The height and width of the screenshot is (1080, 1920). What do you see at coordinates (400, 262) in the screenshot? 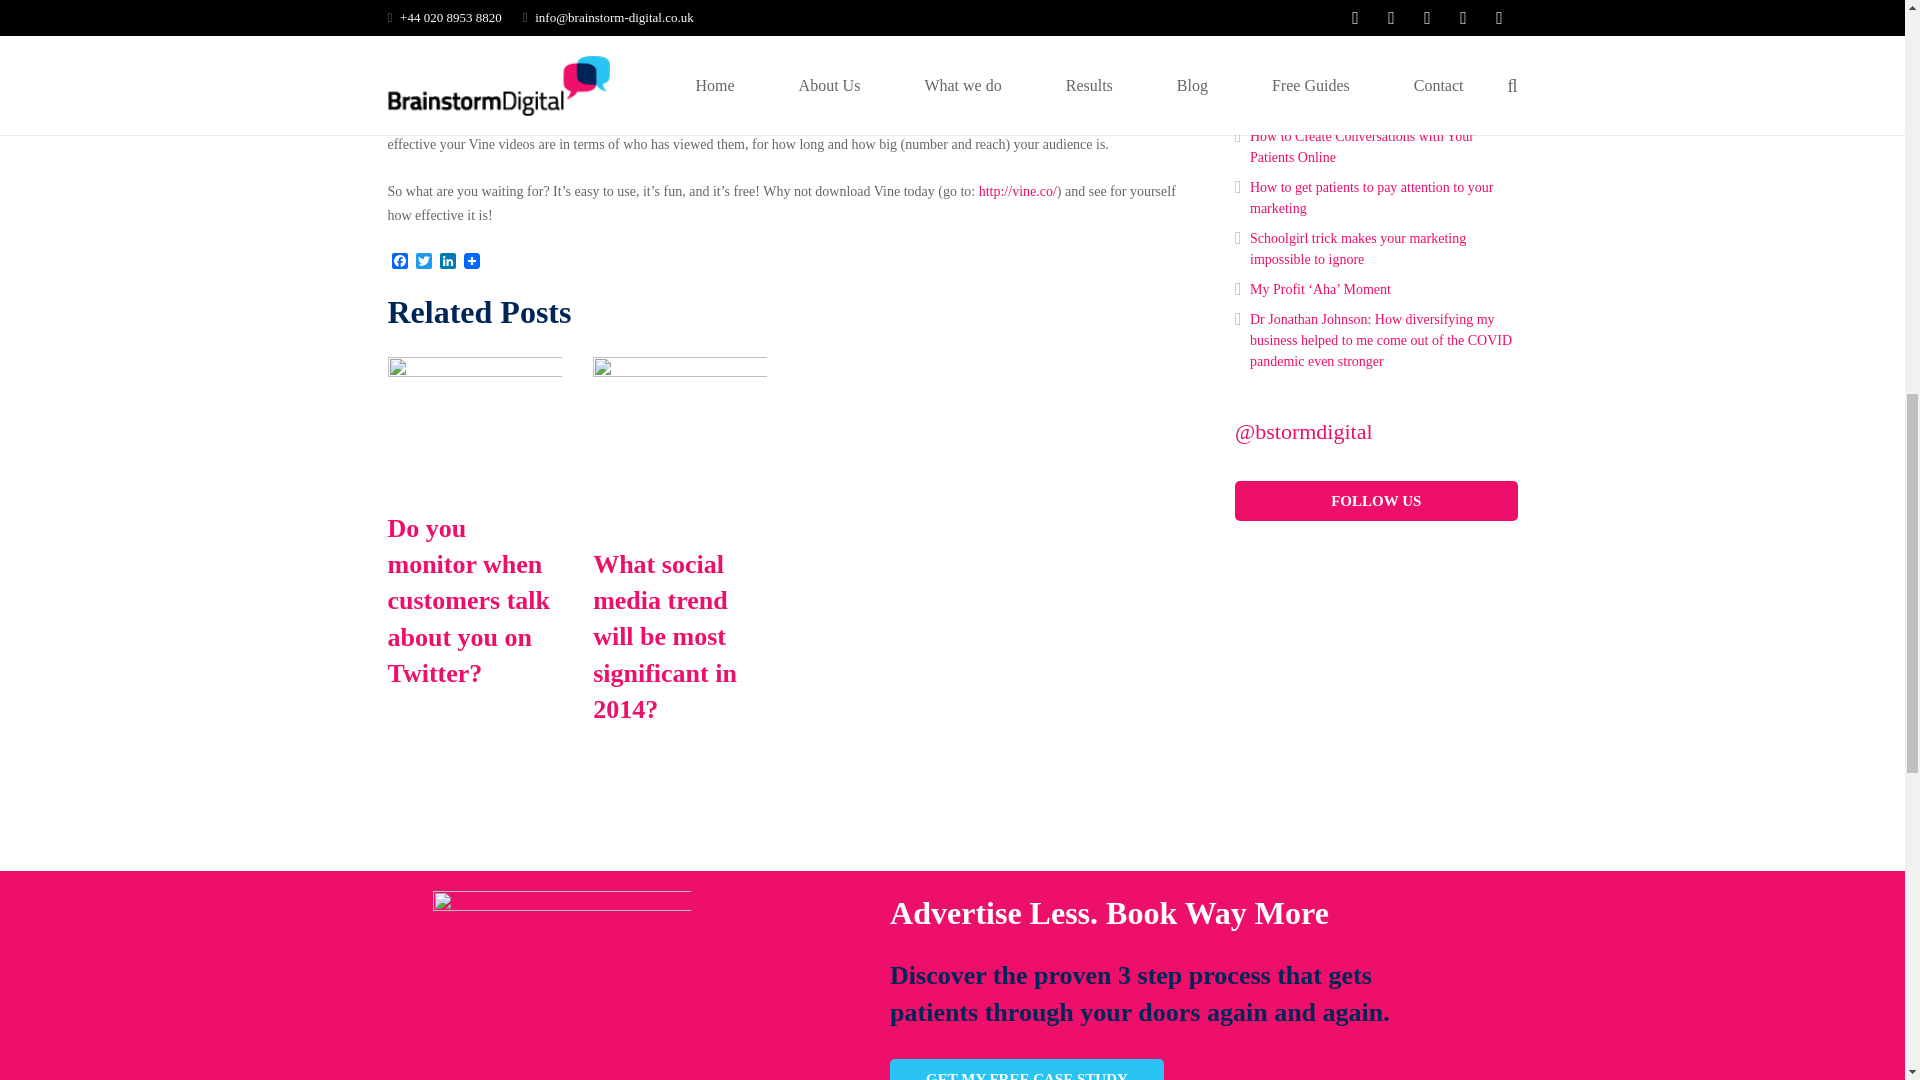
I see `Facebook` at bounding box center [400, 262].